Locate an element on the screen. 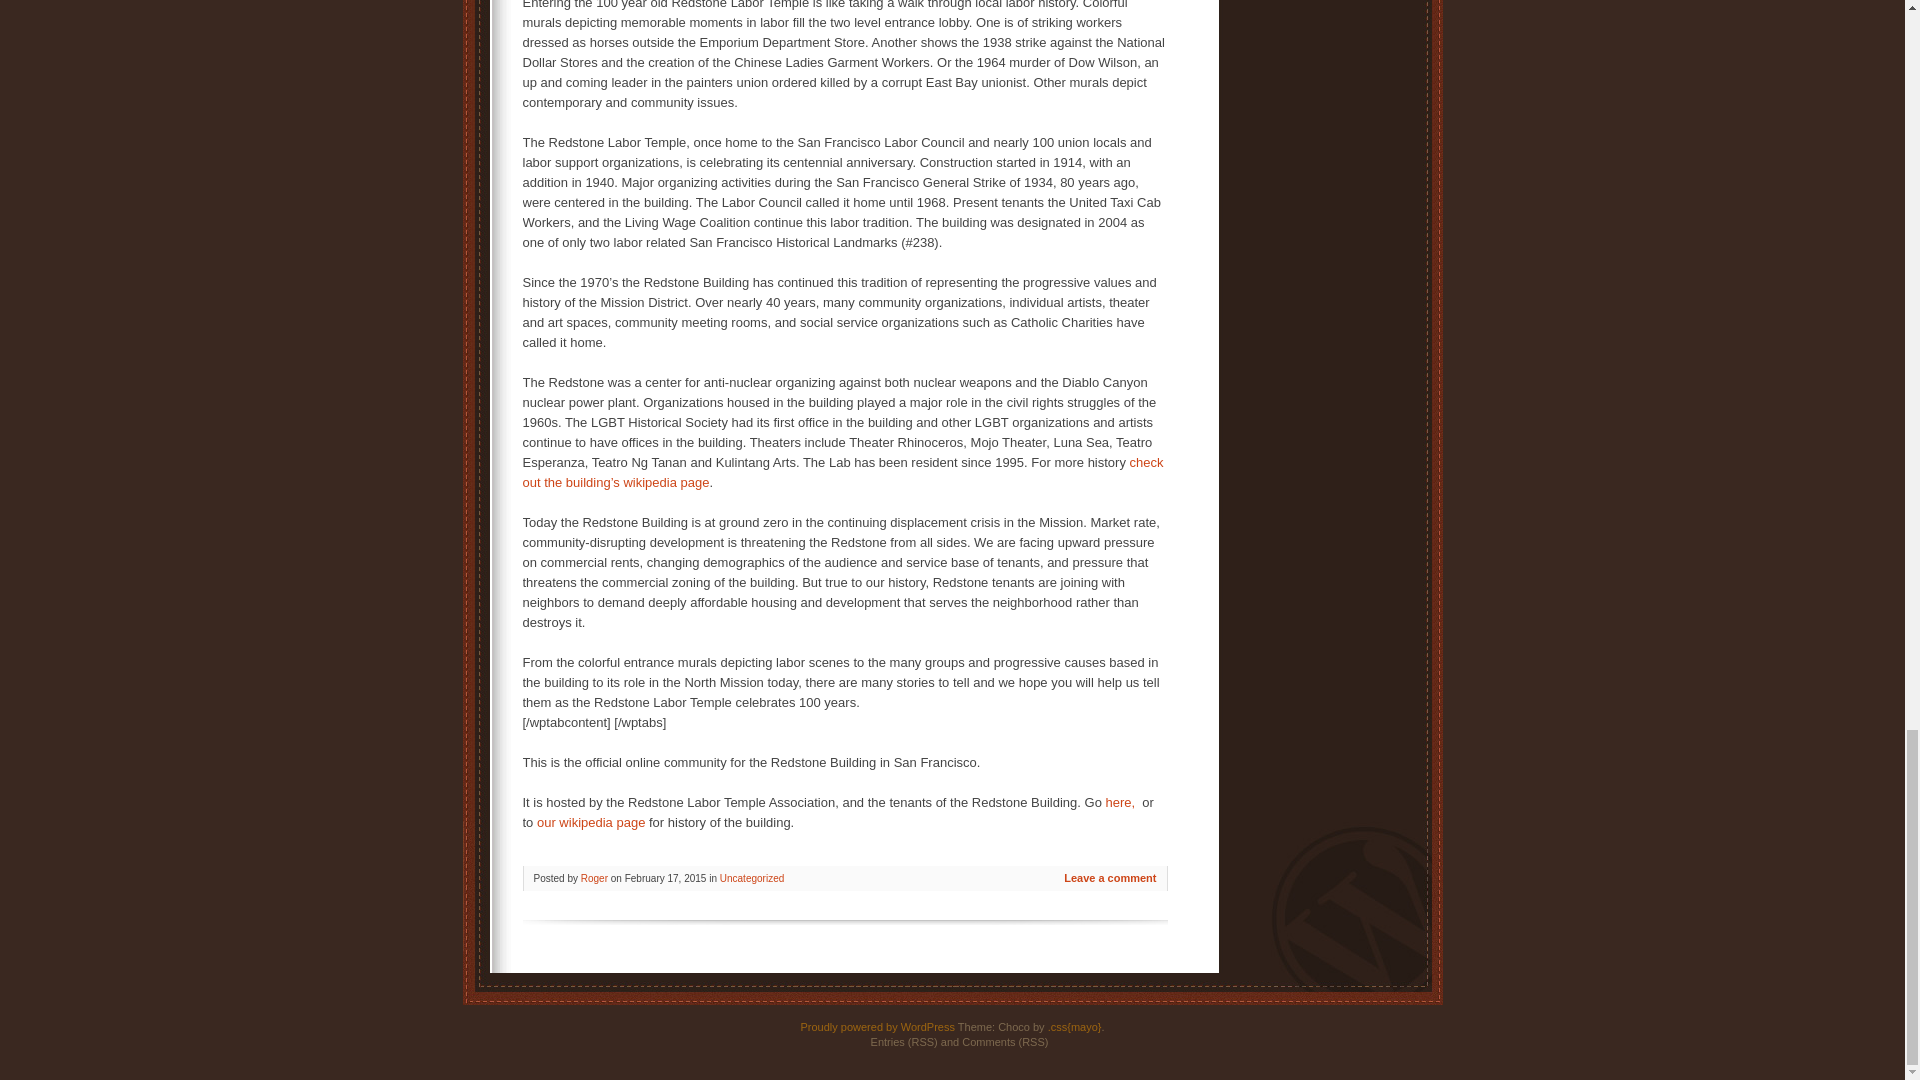  Uncategorized is located at coordinates (752, 878).